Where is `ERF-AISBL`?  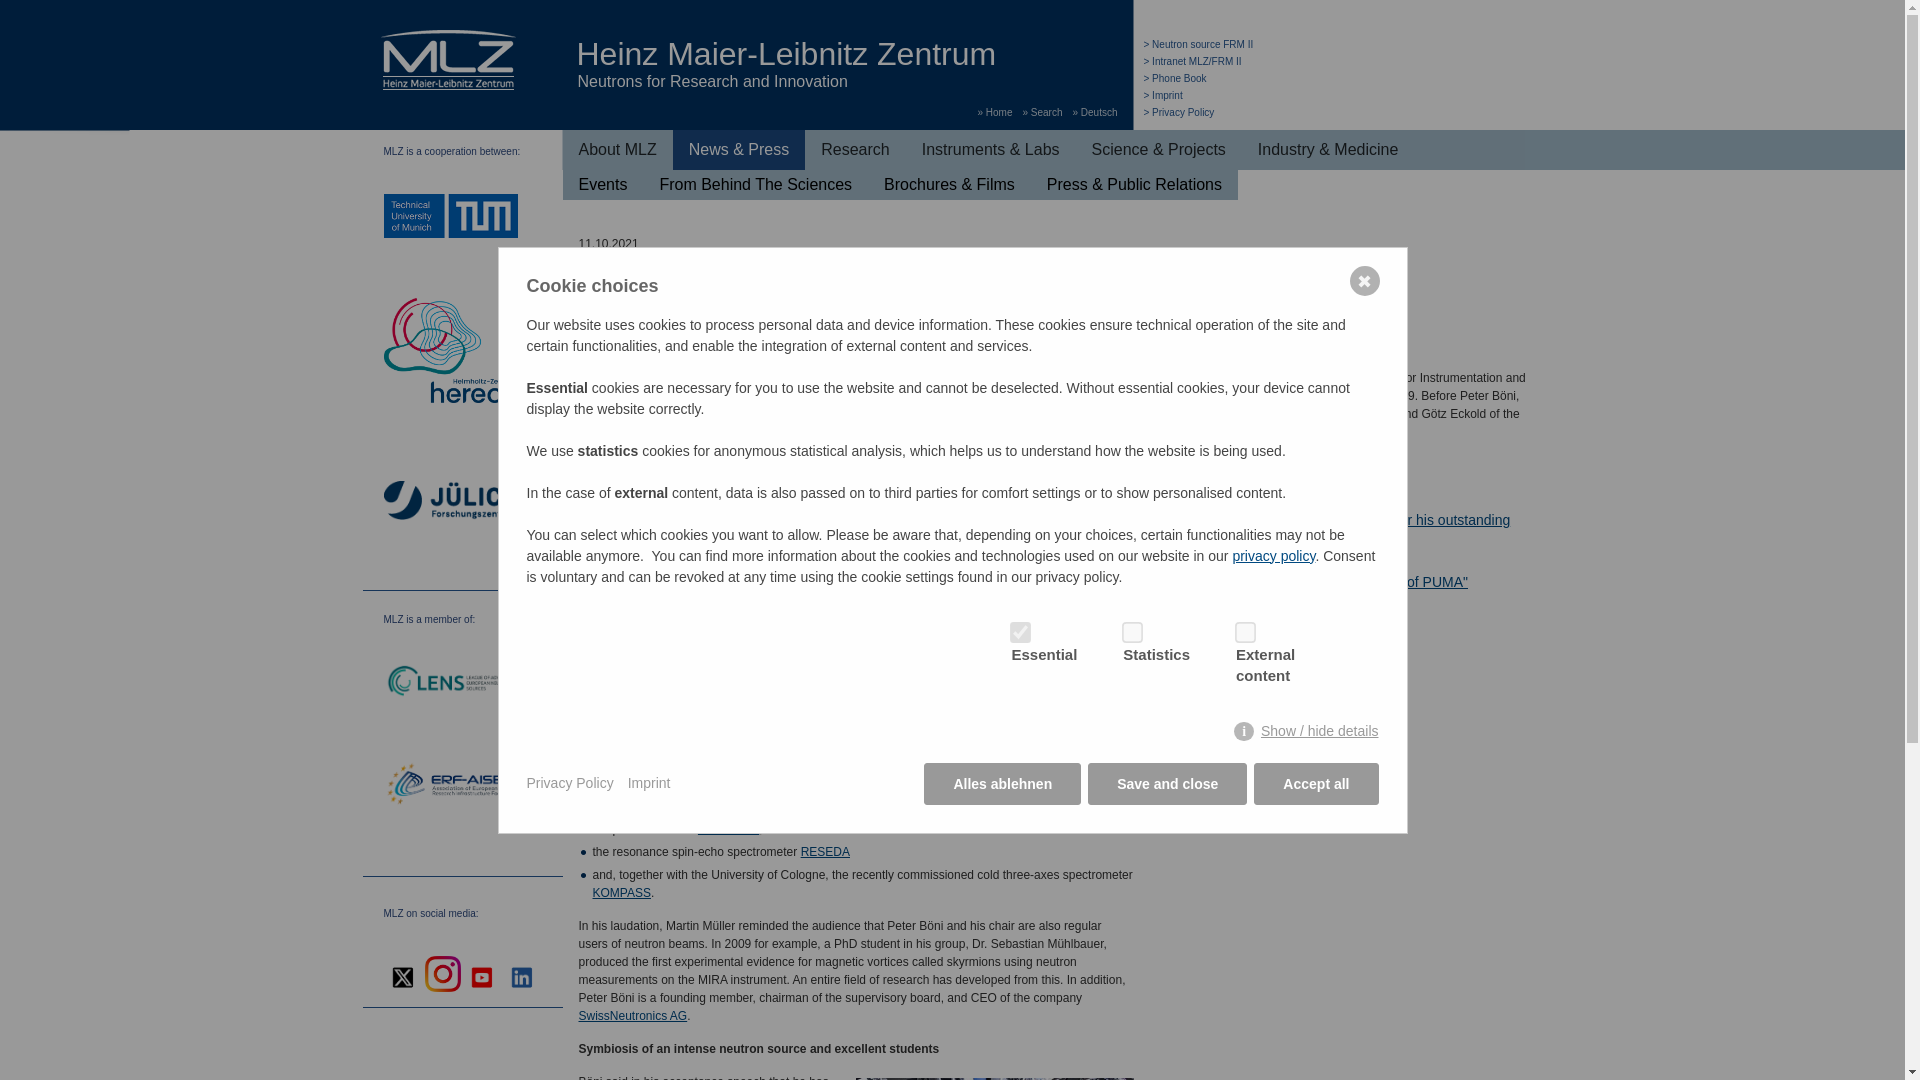
ERF-AISBL is located at coordinates (451, 786).